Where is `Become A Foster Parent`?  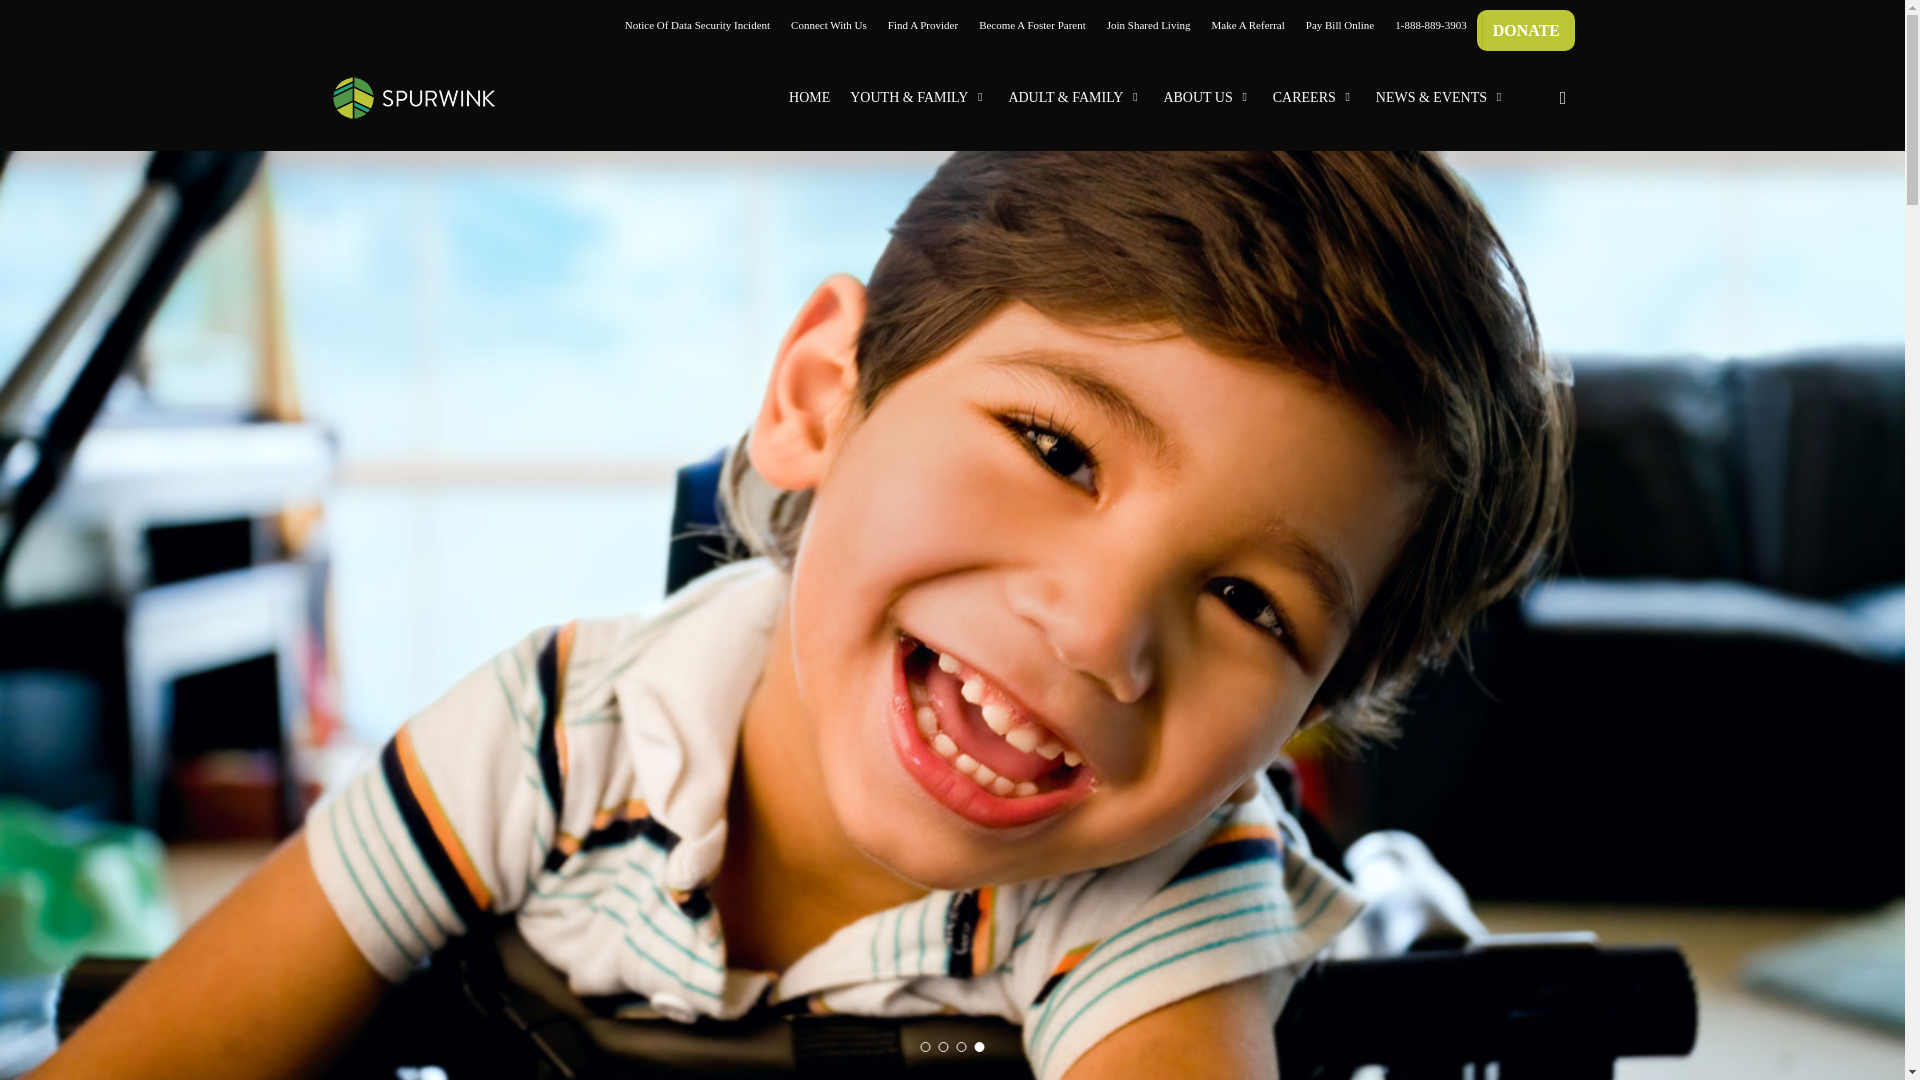
Become A Foster Parent is located at coordinates (1032, 25).